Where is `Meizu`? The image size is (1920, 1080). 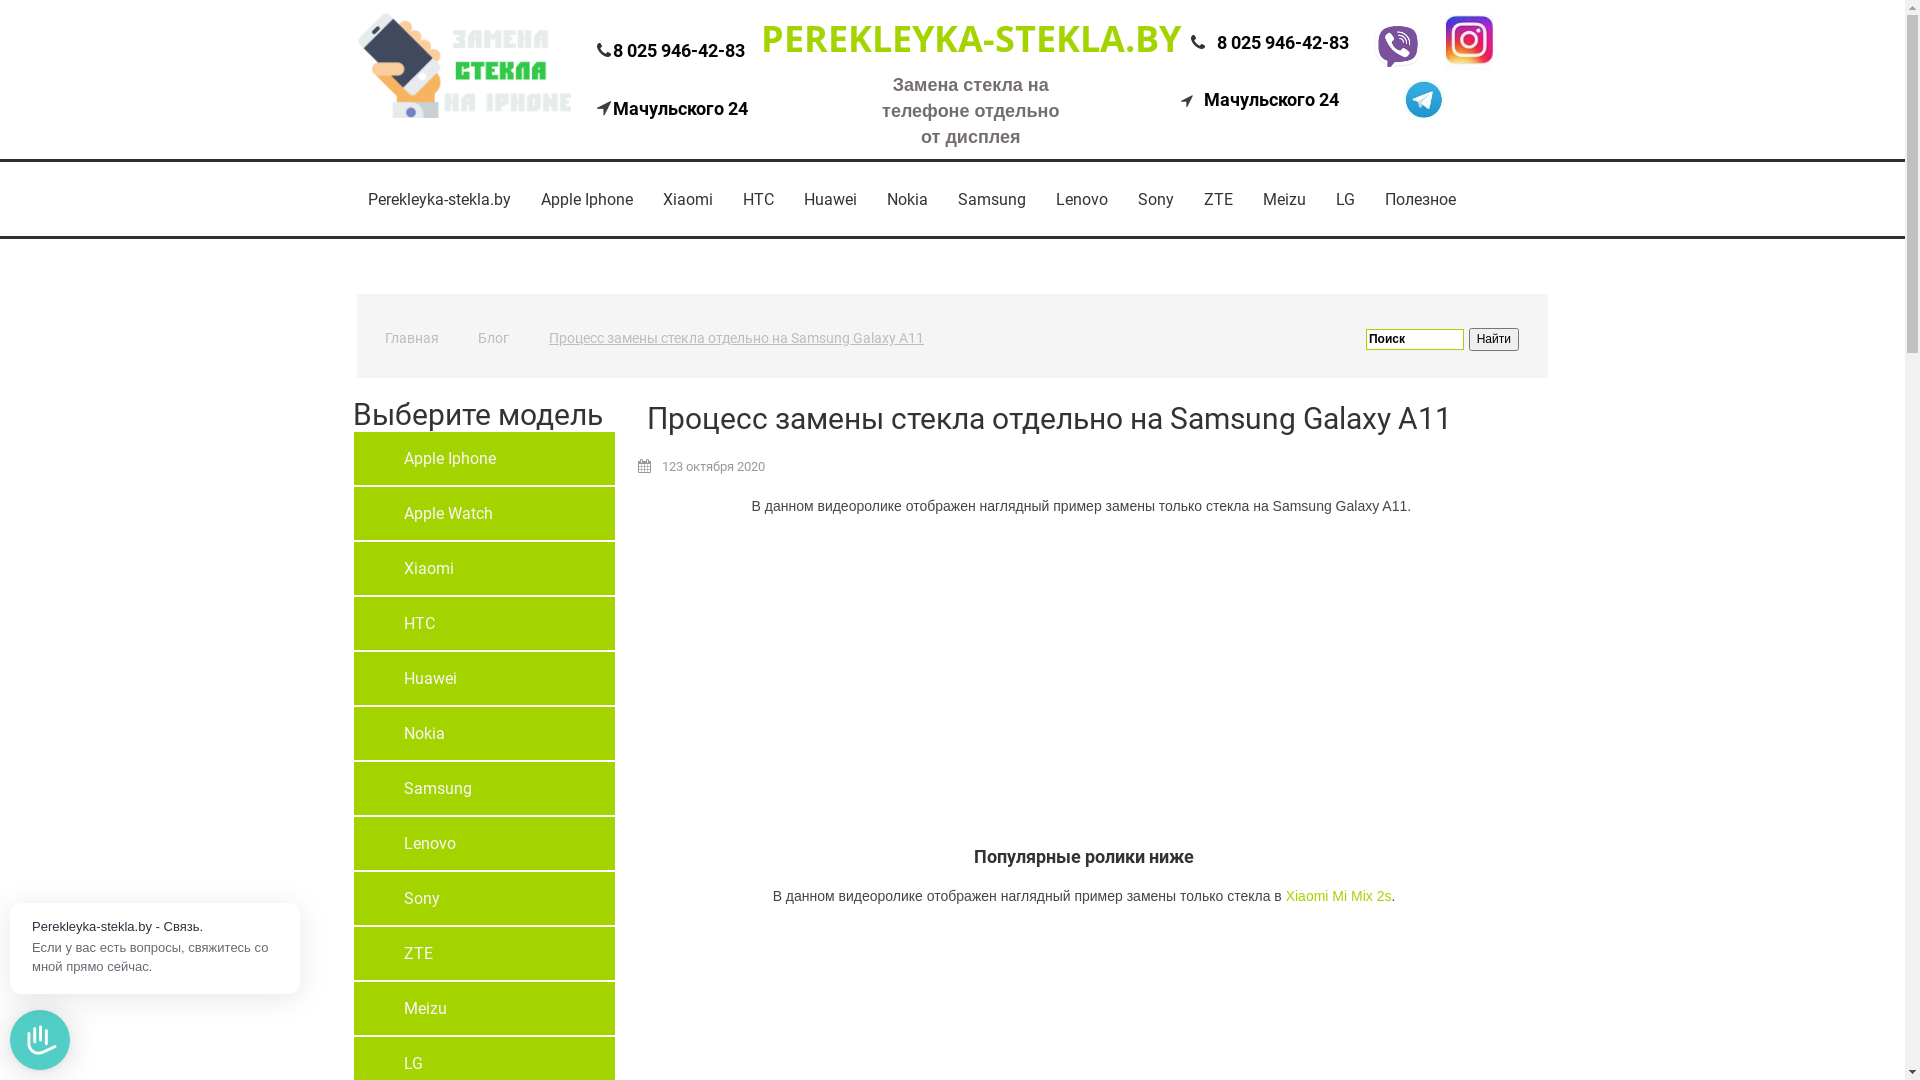
Meizu is located at coordinates (484, 1008).